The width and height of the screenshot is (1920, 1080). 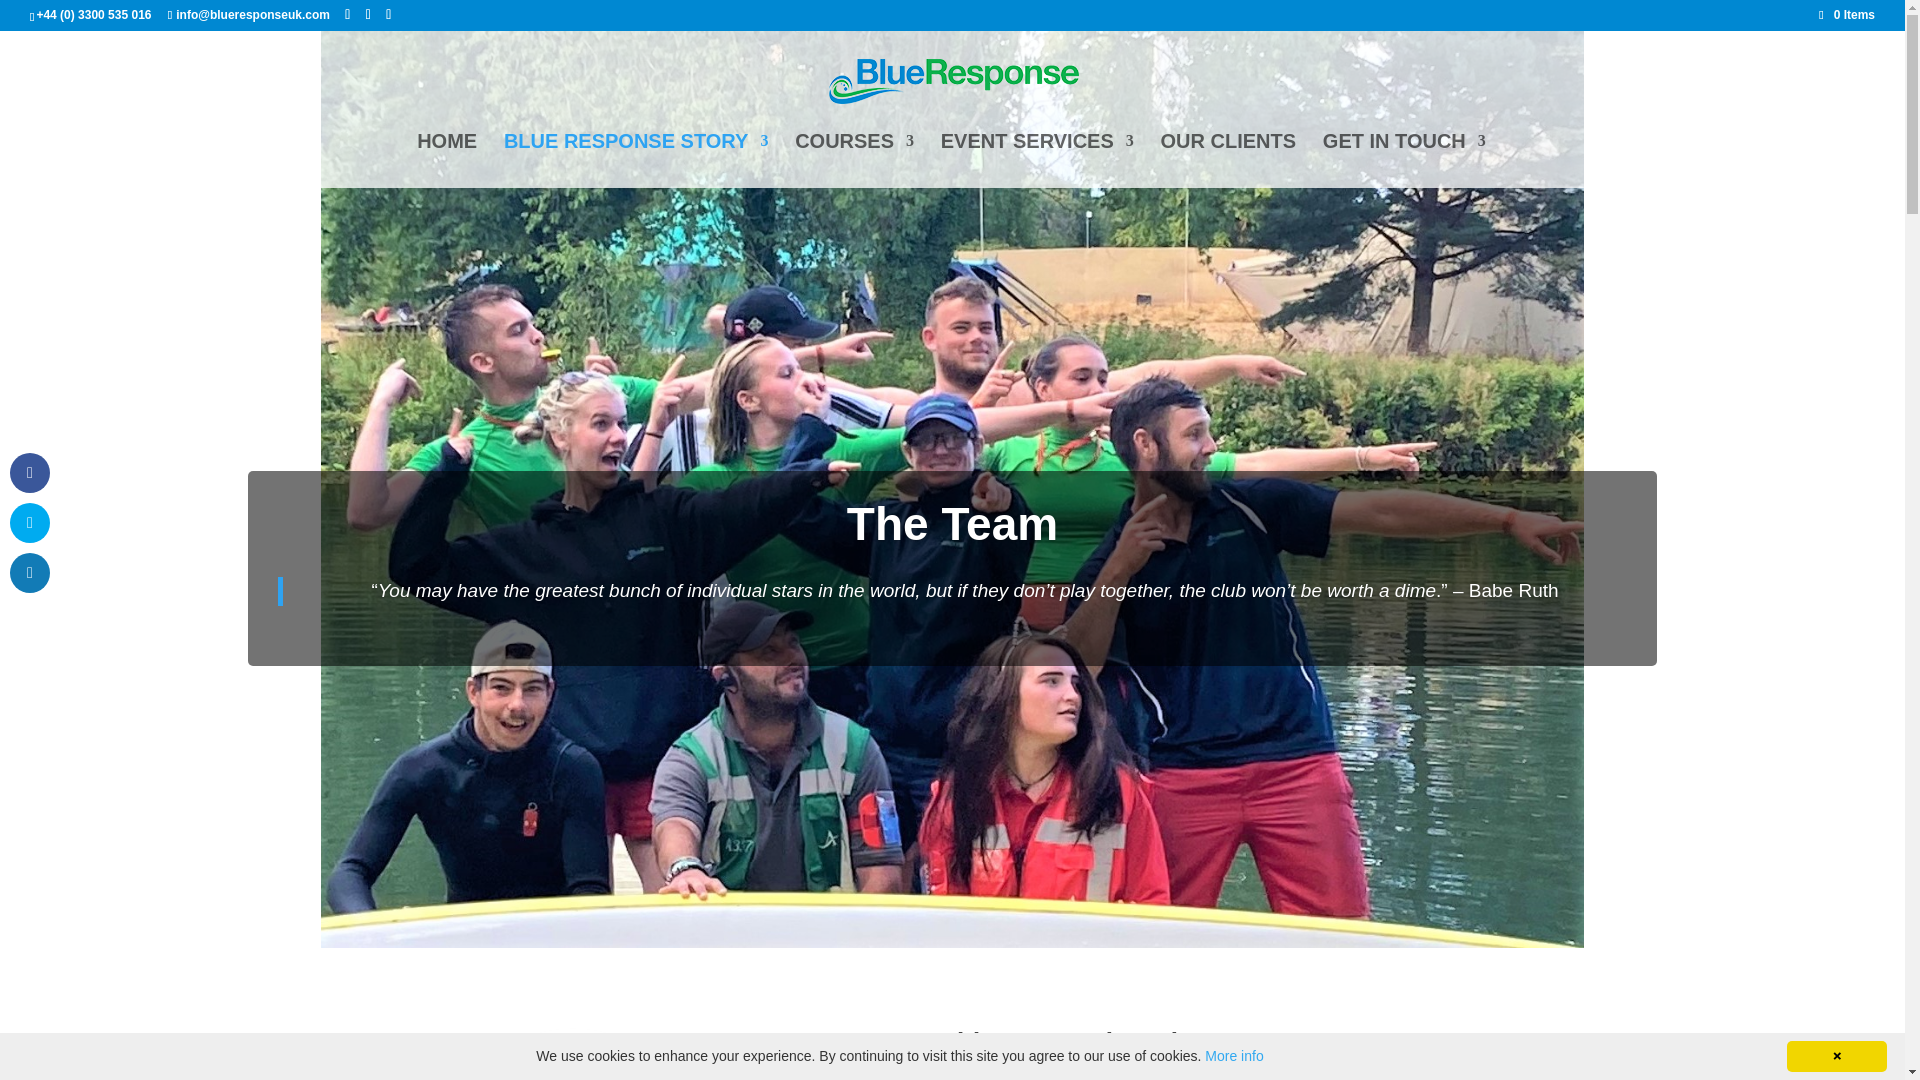 I want to click on BLUE RESPONSE STORY, so click(x=636, y=160).